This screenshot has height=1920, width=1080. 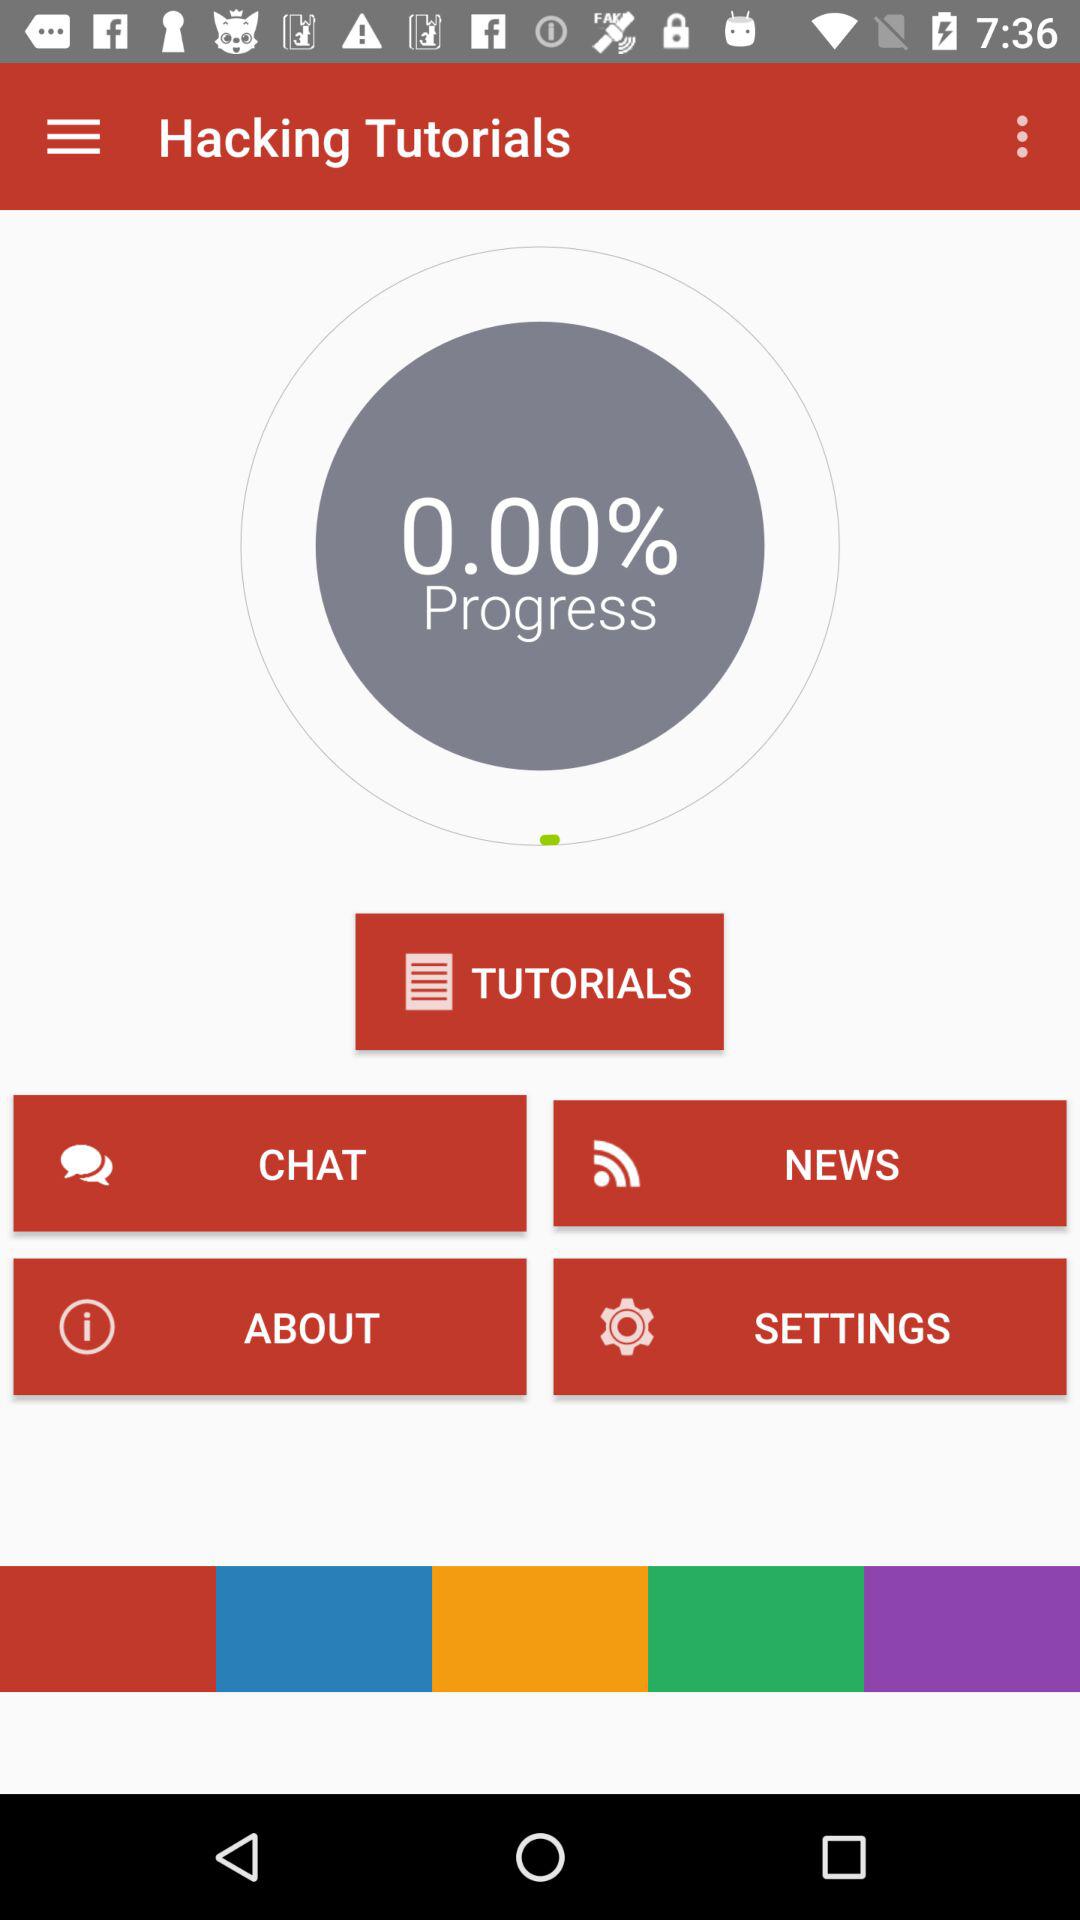 What do you see at coordinates (810, 1327) in the screenshot?
I see `select the text which is to the immediate right  of about` at bounding box center [810, 1327].